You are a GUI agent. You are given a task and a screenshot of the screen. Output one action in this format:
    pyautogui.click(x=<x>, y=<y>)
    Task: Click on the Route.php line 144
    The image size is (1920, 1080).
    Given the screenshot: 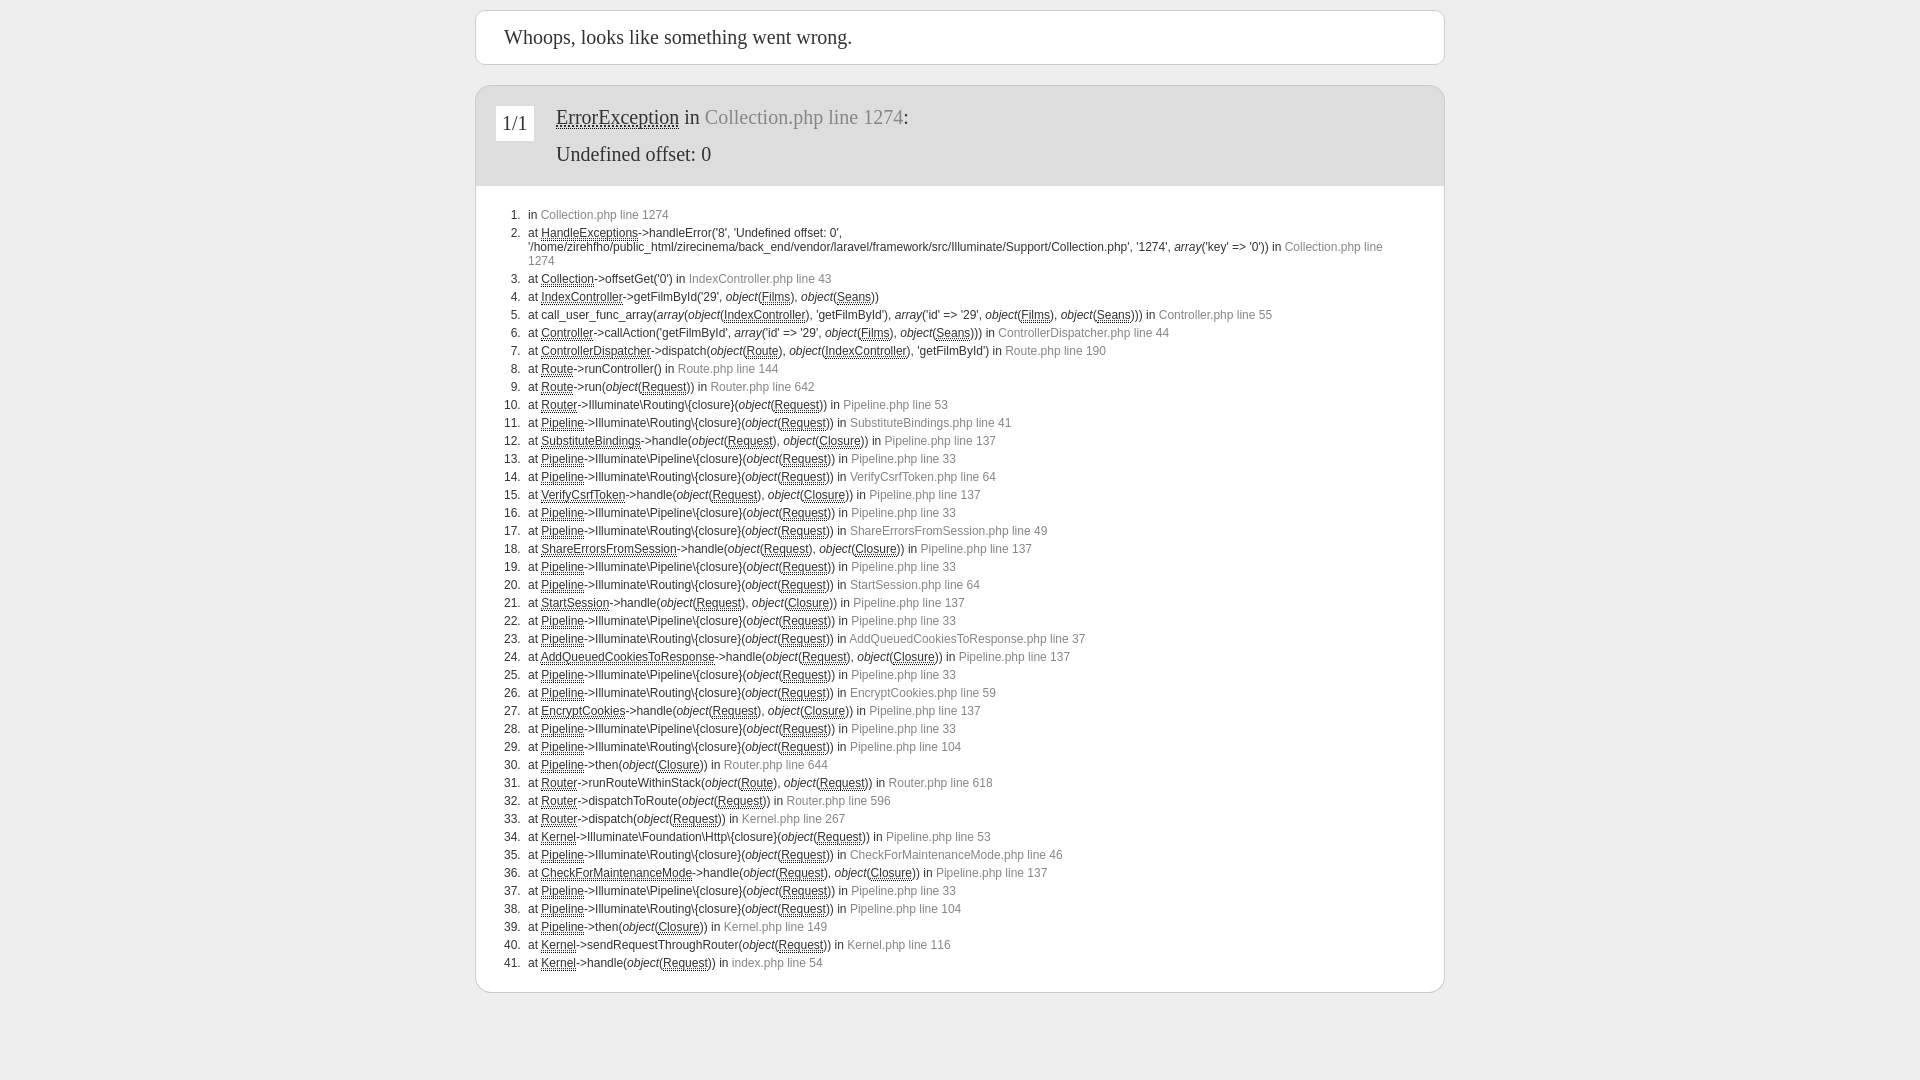 What is the action you would take?
    pyautogui.click(x=728, y=369)
    